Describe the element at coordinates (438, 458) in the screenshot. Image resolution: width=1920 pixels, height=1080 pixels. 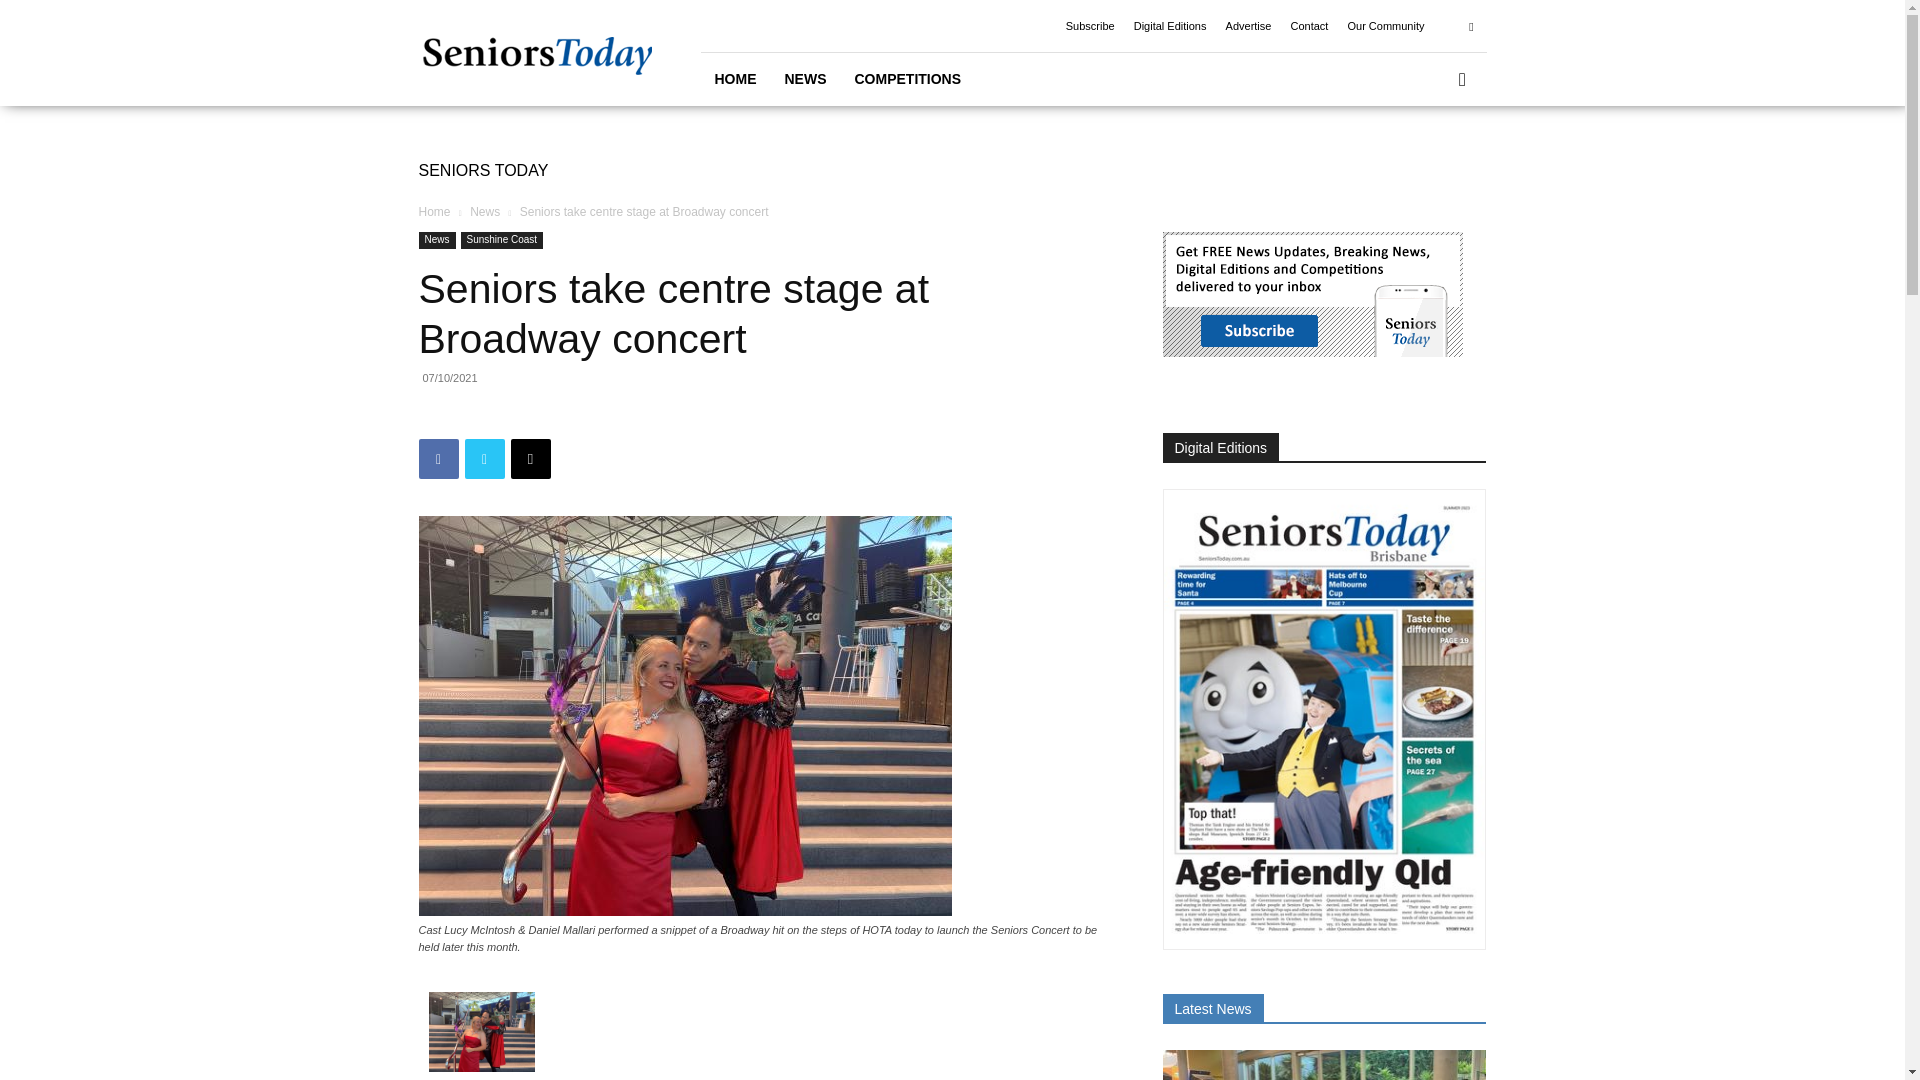
I see `Facebook` at that location.